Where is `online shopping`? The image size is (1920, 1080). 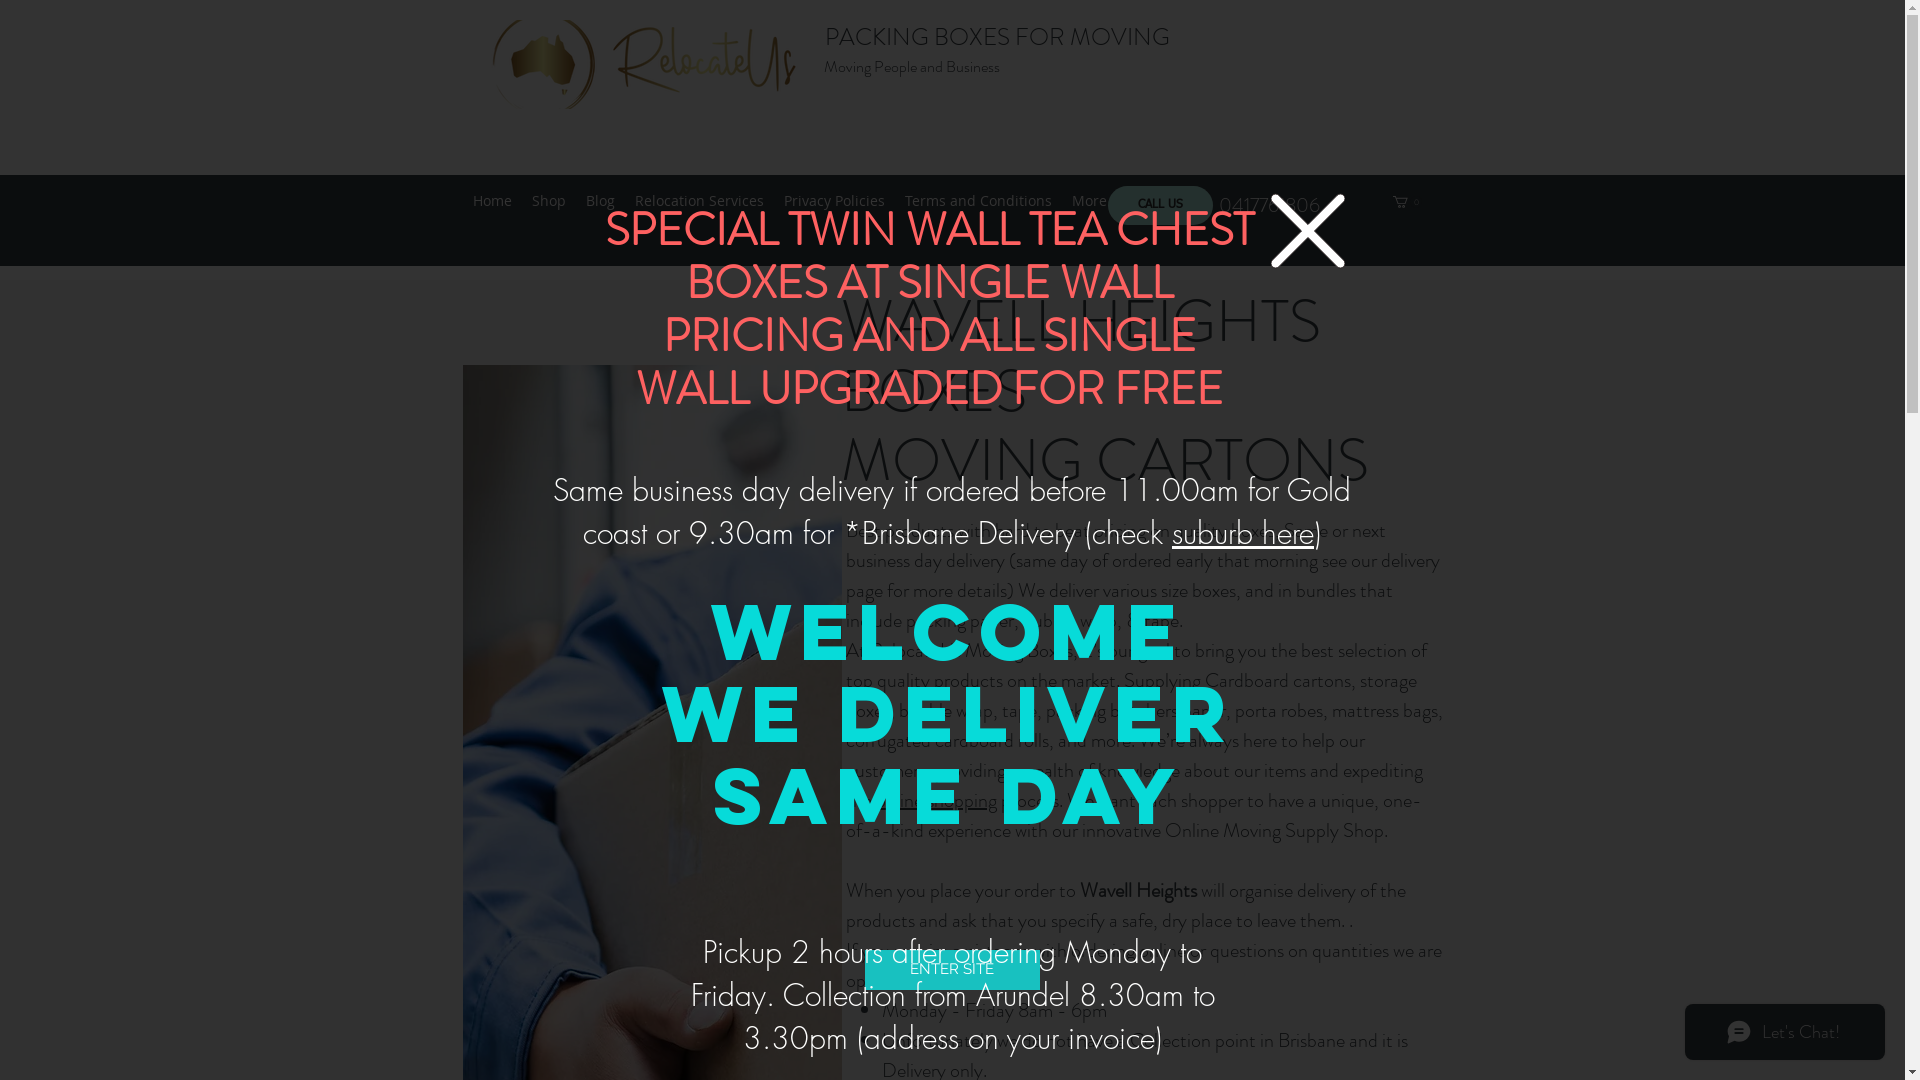 online shopping is located at coordinates (936, 800).